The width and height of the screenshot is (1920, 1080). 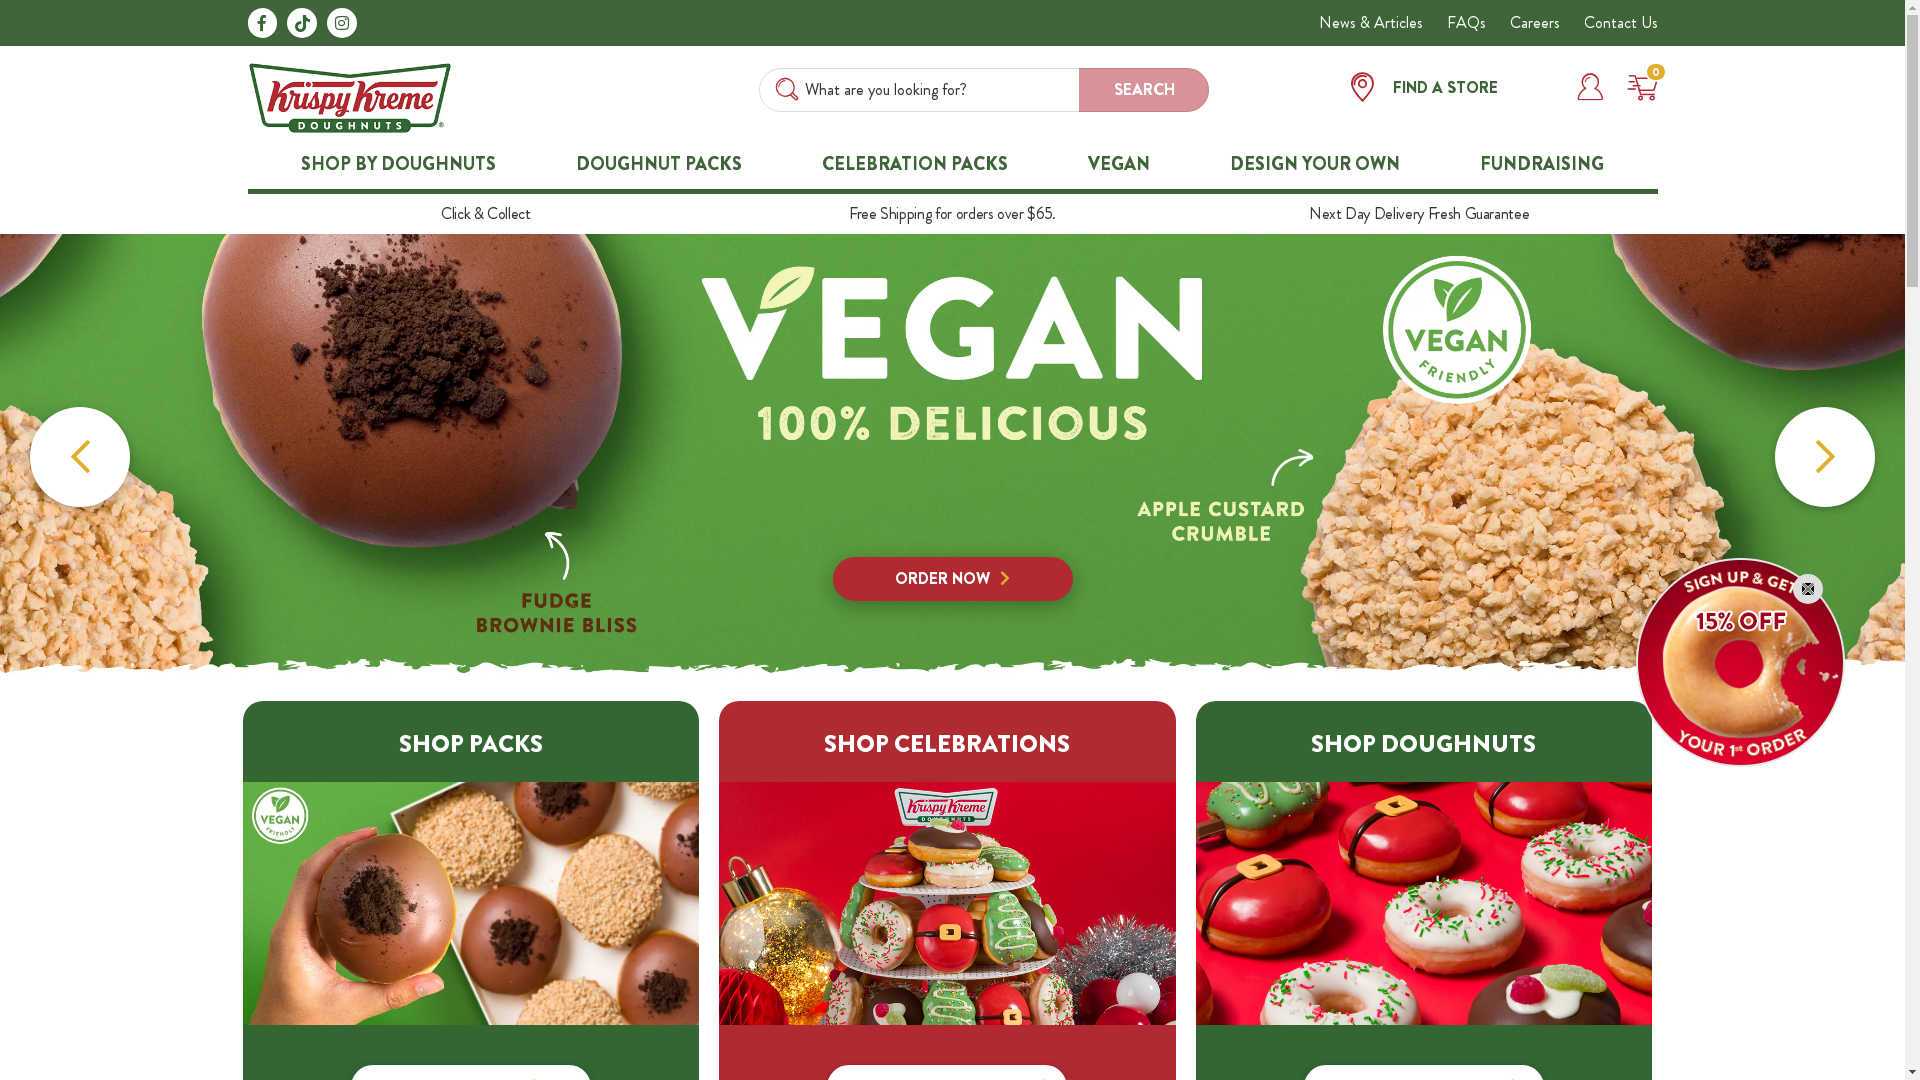 What do you see at coordinates (659, 164) in the screenshot?
I see `DOUGHNUT PACKS` at bounding box center [659, 164].